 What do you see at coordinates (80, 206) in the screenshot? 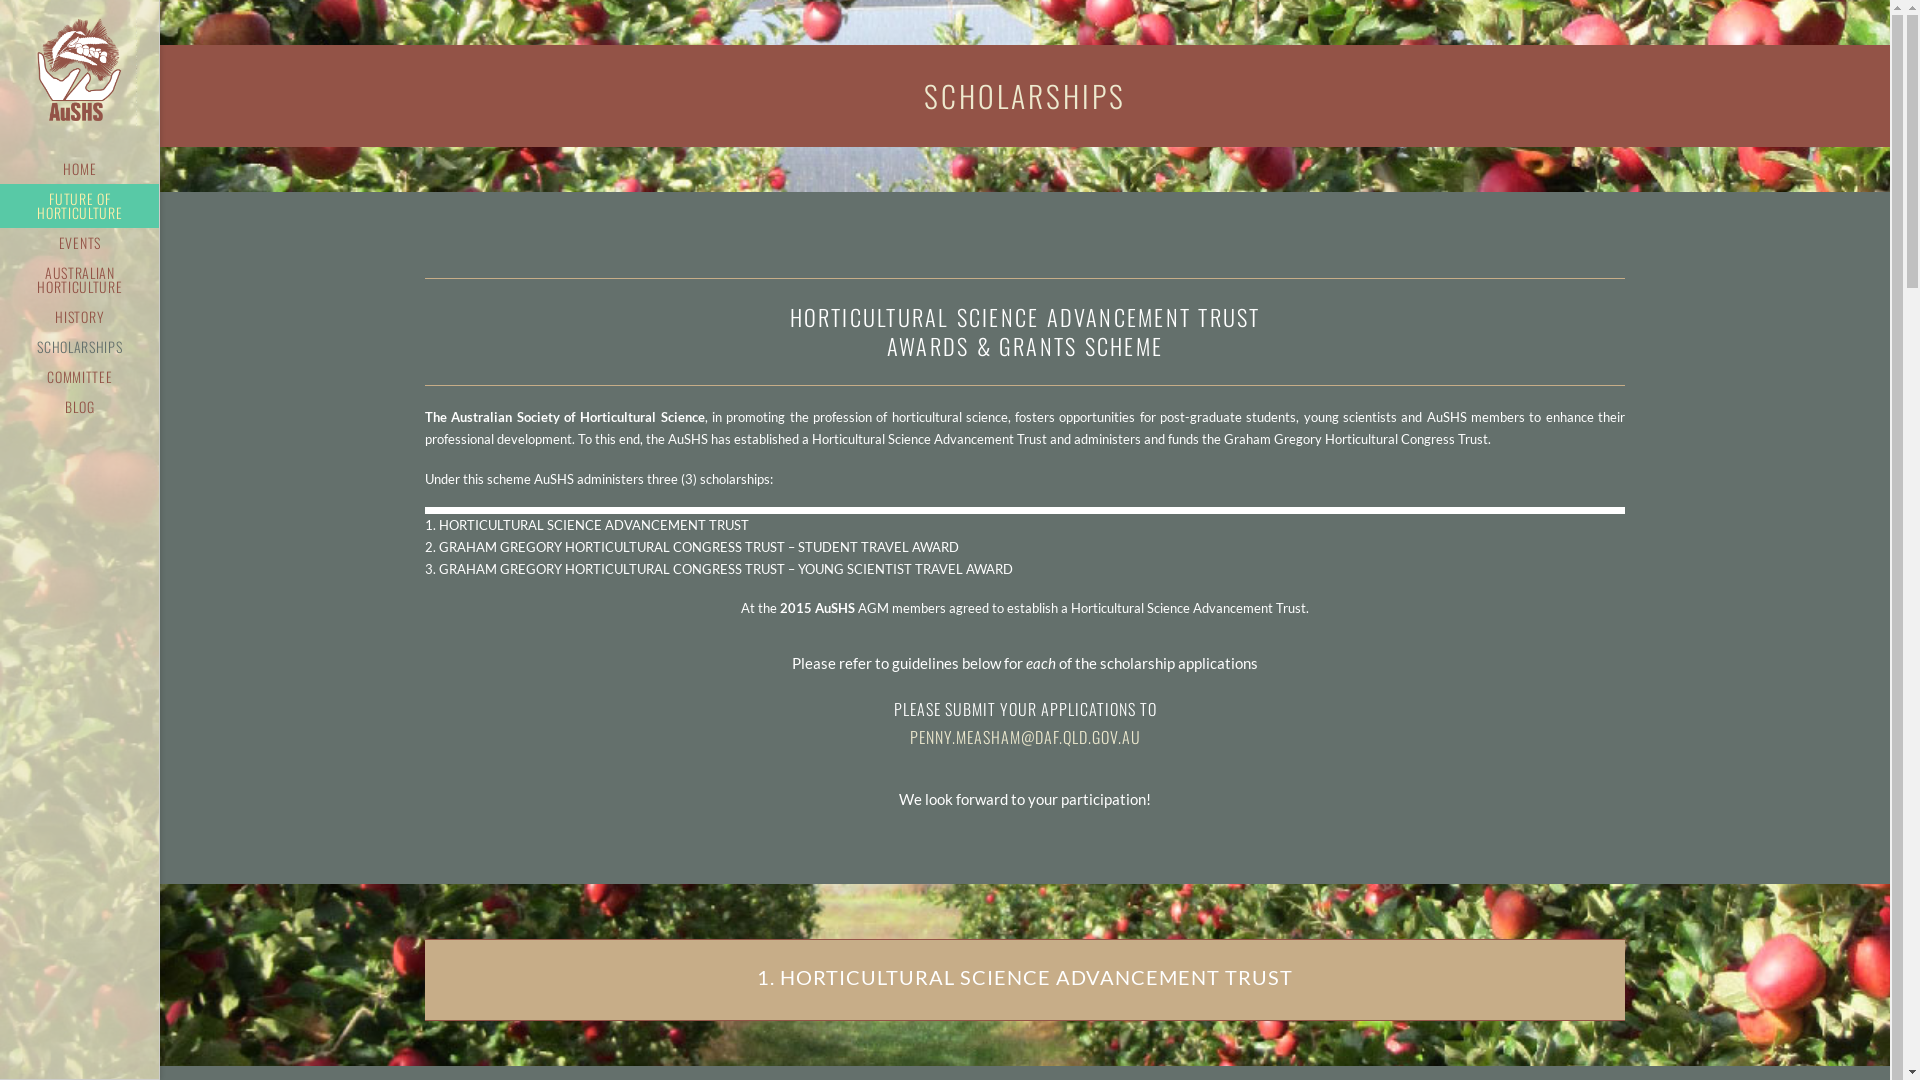
I see `FUTURE OF HORTICULTURE` at bounding box center [80, 206].